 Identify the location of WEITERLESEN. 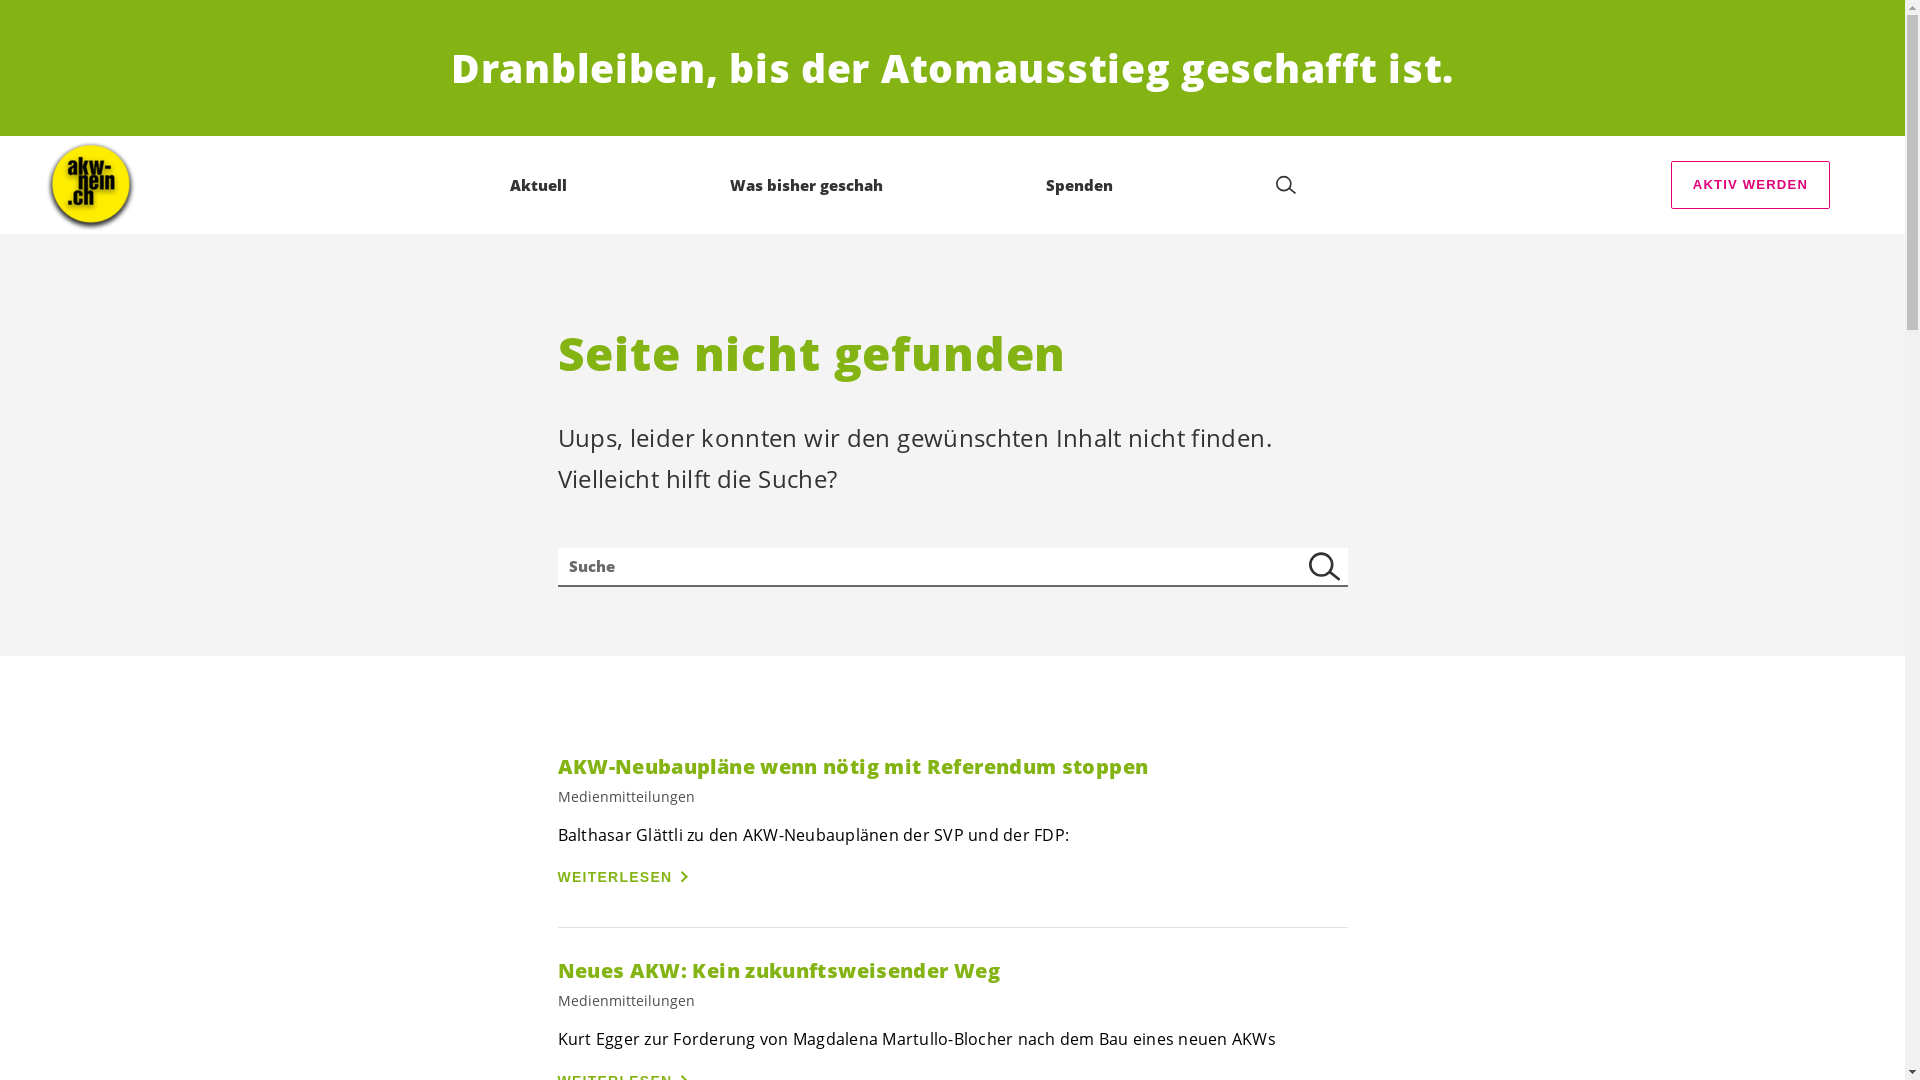
(626, 877).